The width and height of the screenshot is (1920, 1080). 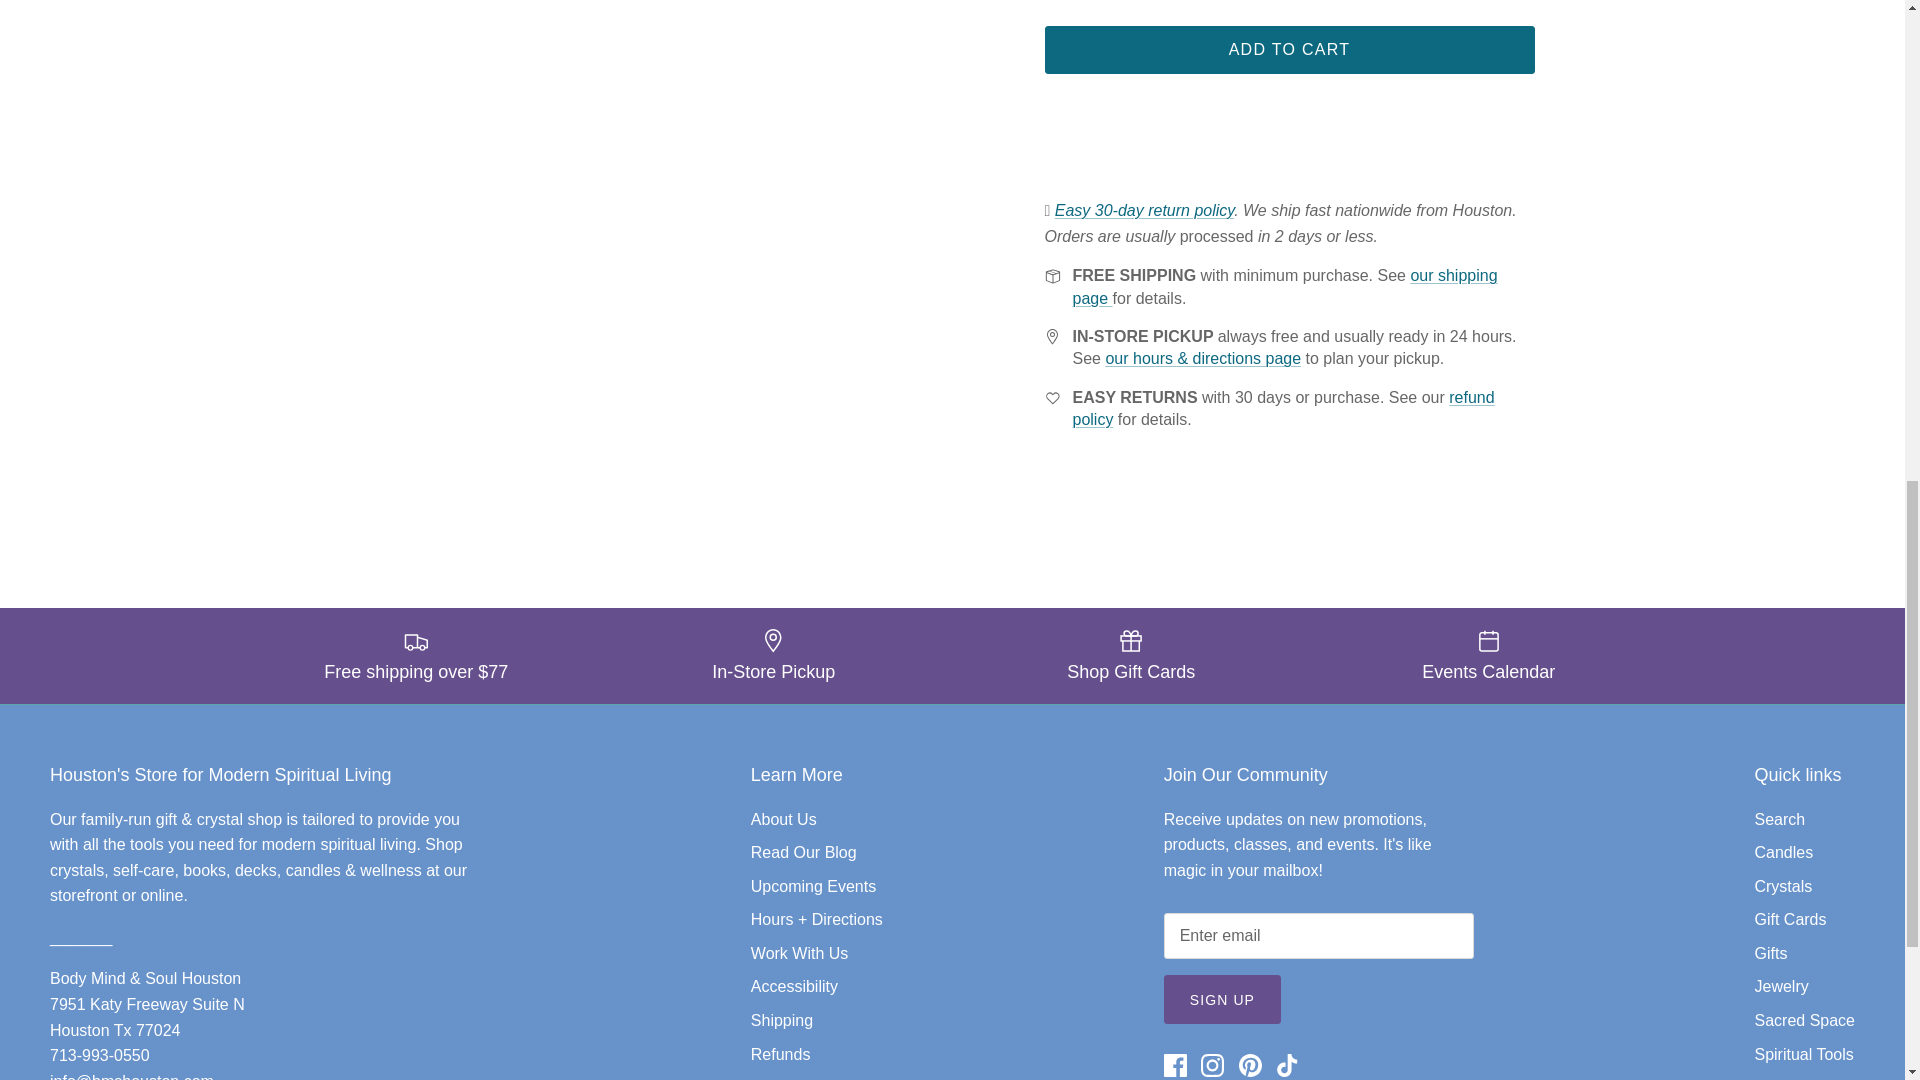 I want to click on Pinterest, so click(x=1250, y=1065).